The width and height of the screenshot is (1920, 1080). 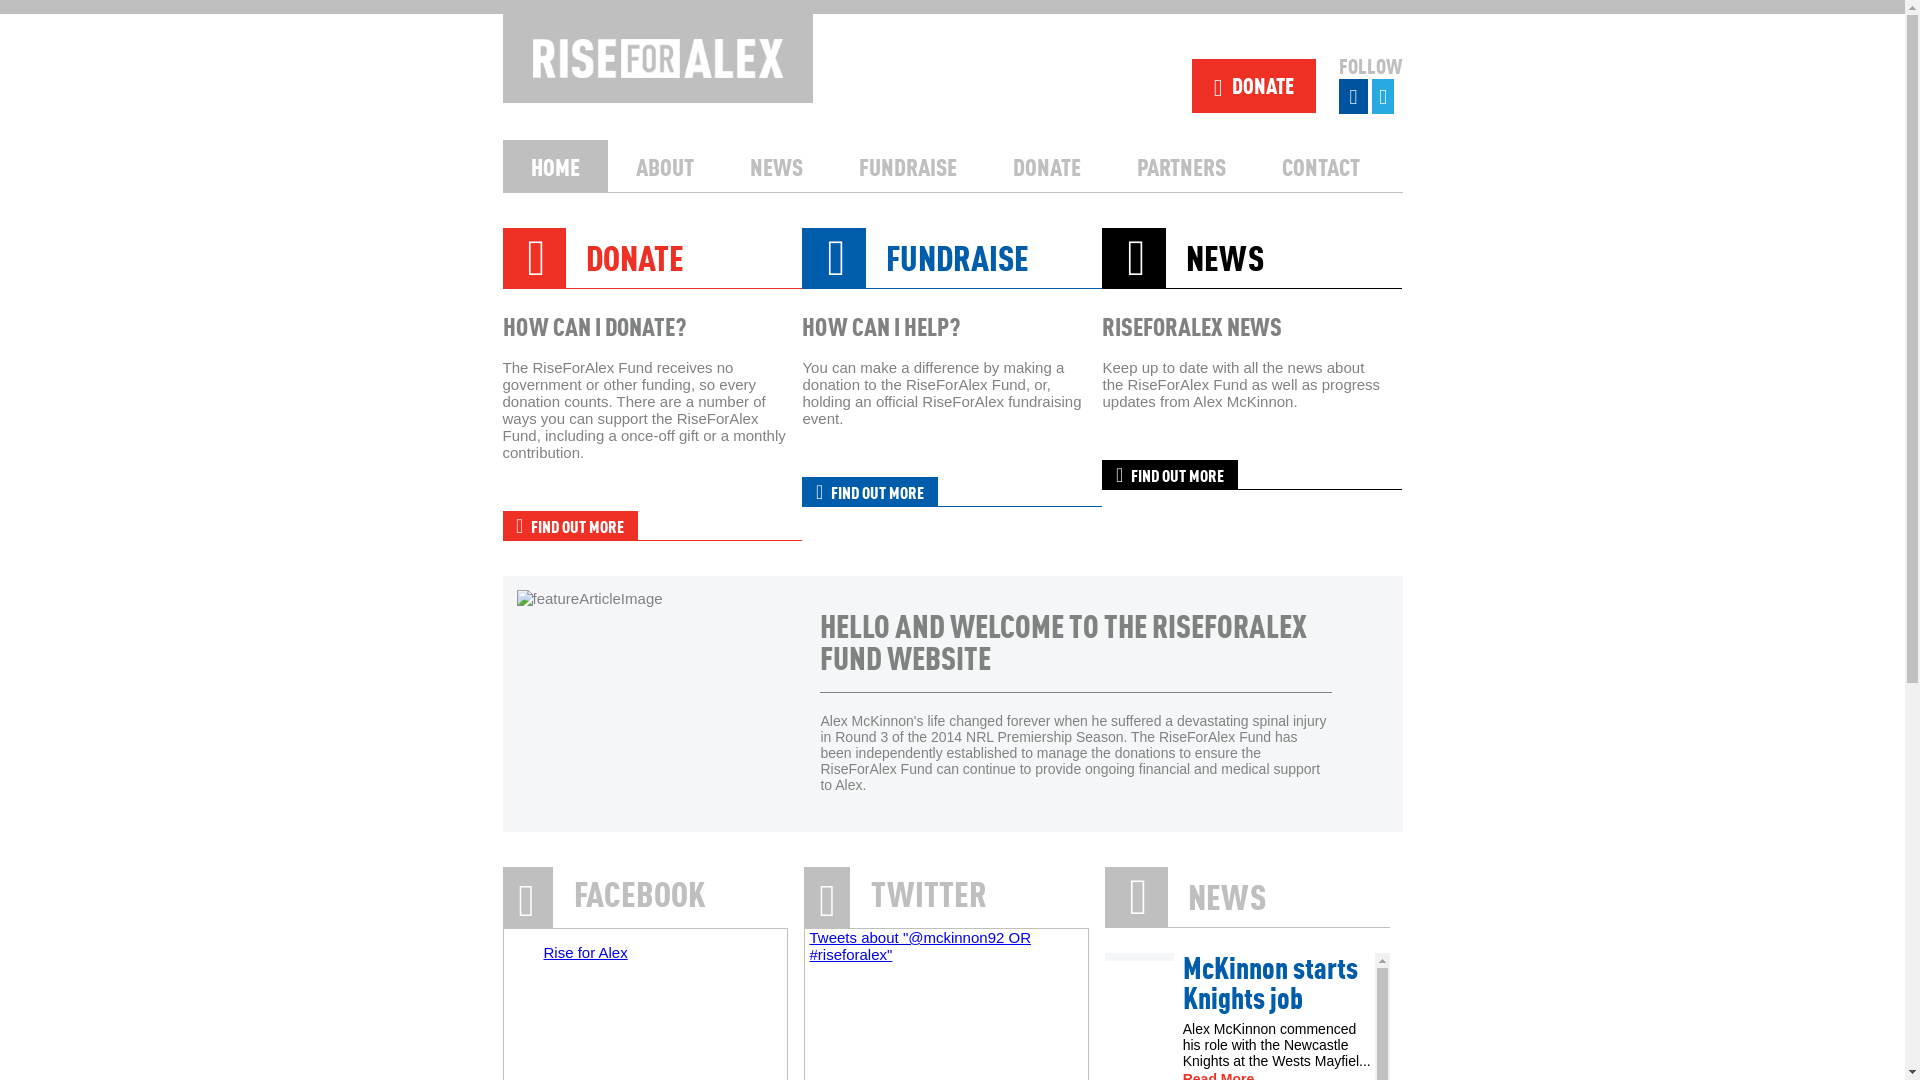 I want to click on FUNDRAISE, so click(x=915, y=255).